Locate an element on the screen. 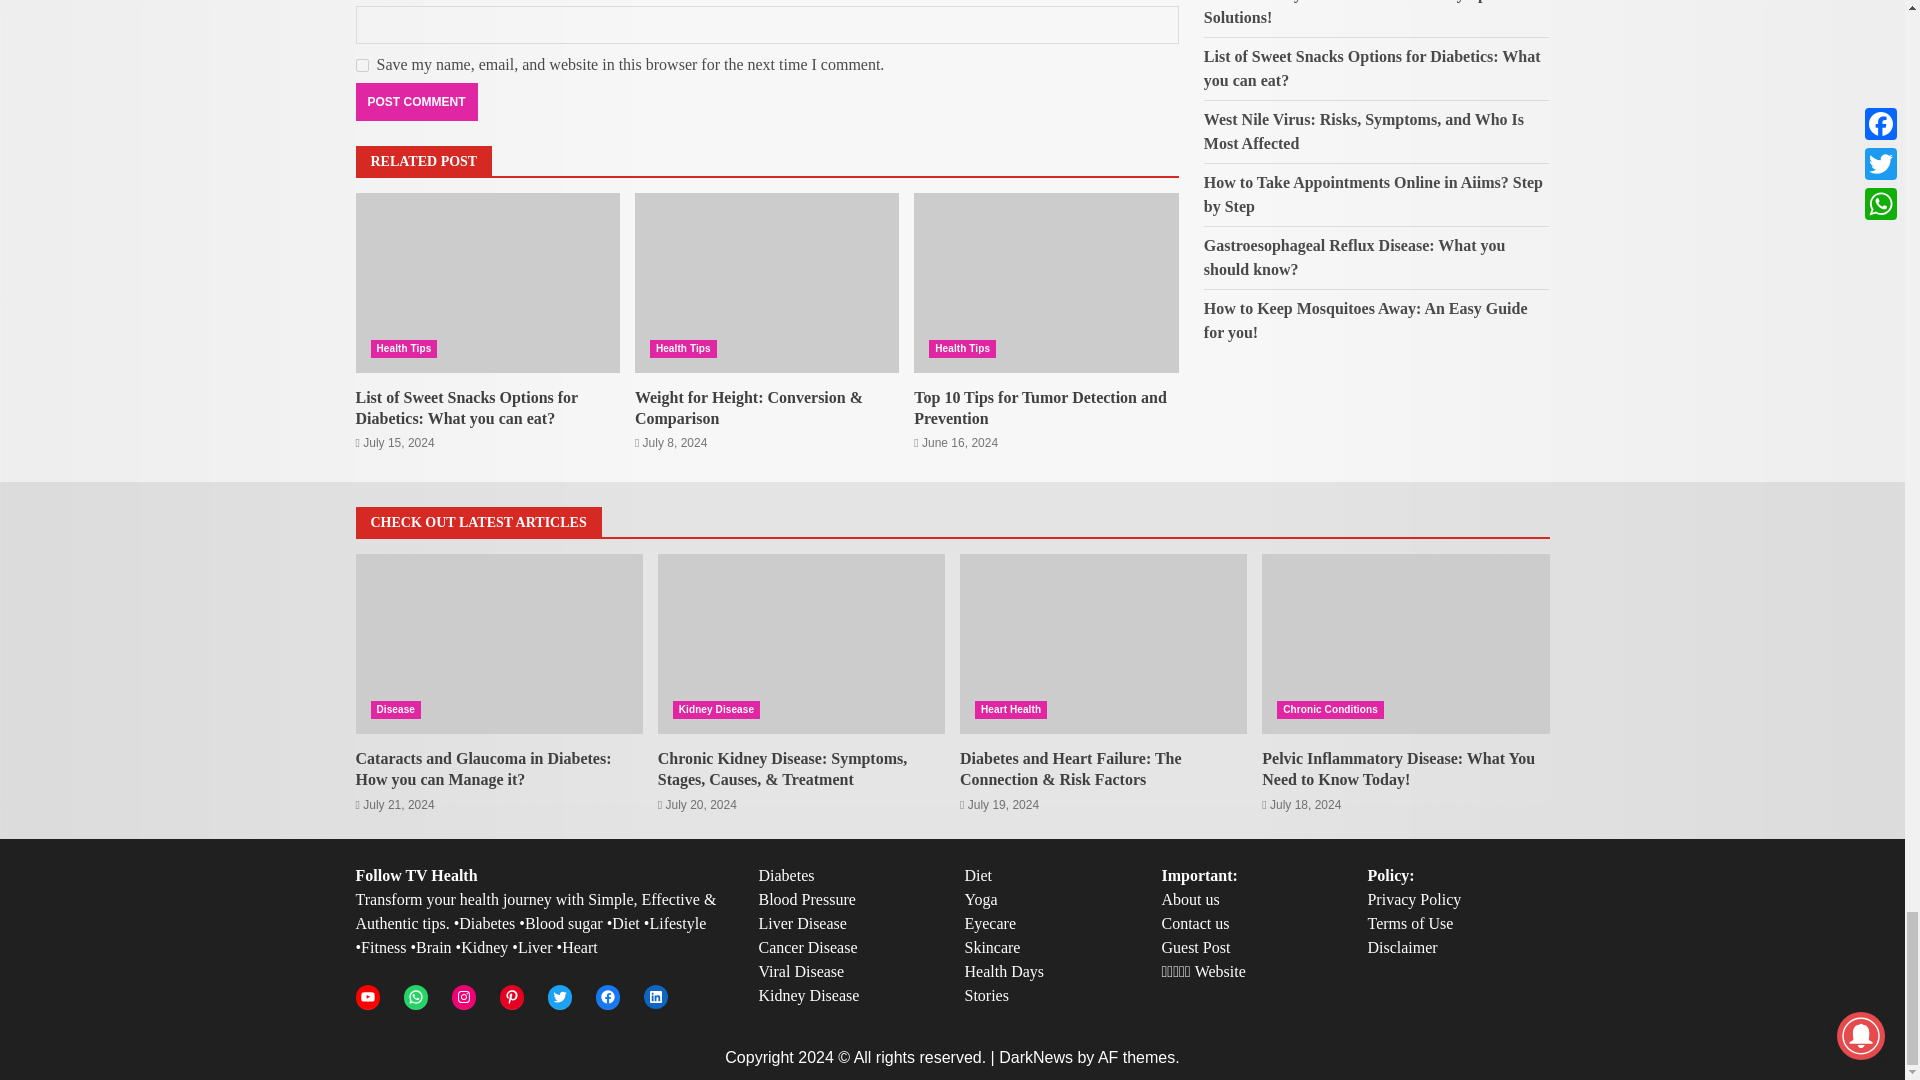 Image resolution: width=1920 pixels, height=1080 pixels. yes is located at coordinates (362, 66).